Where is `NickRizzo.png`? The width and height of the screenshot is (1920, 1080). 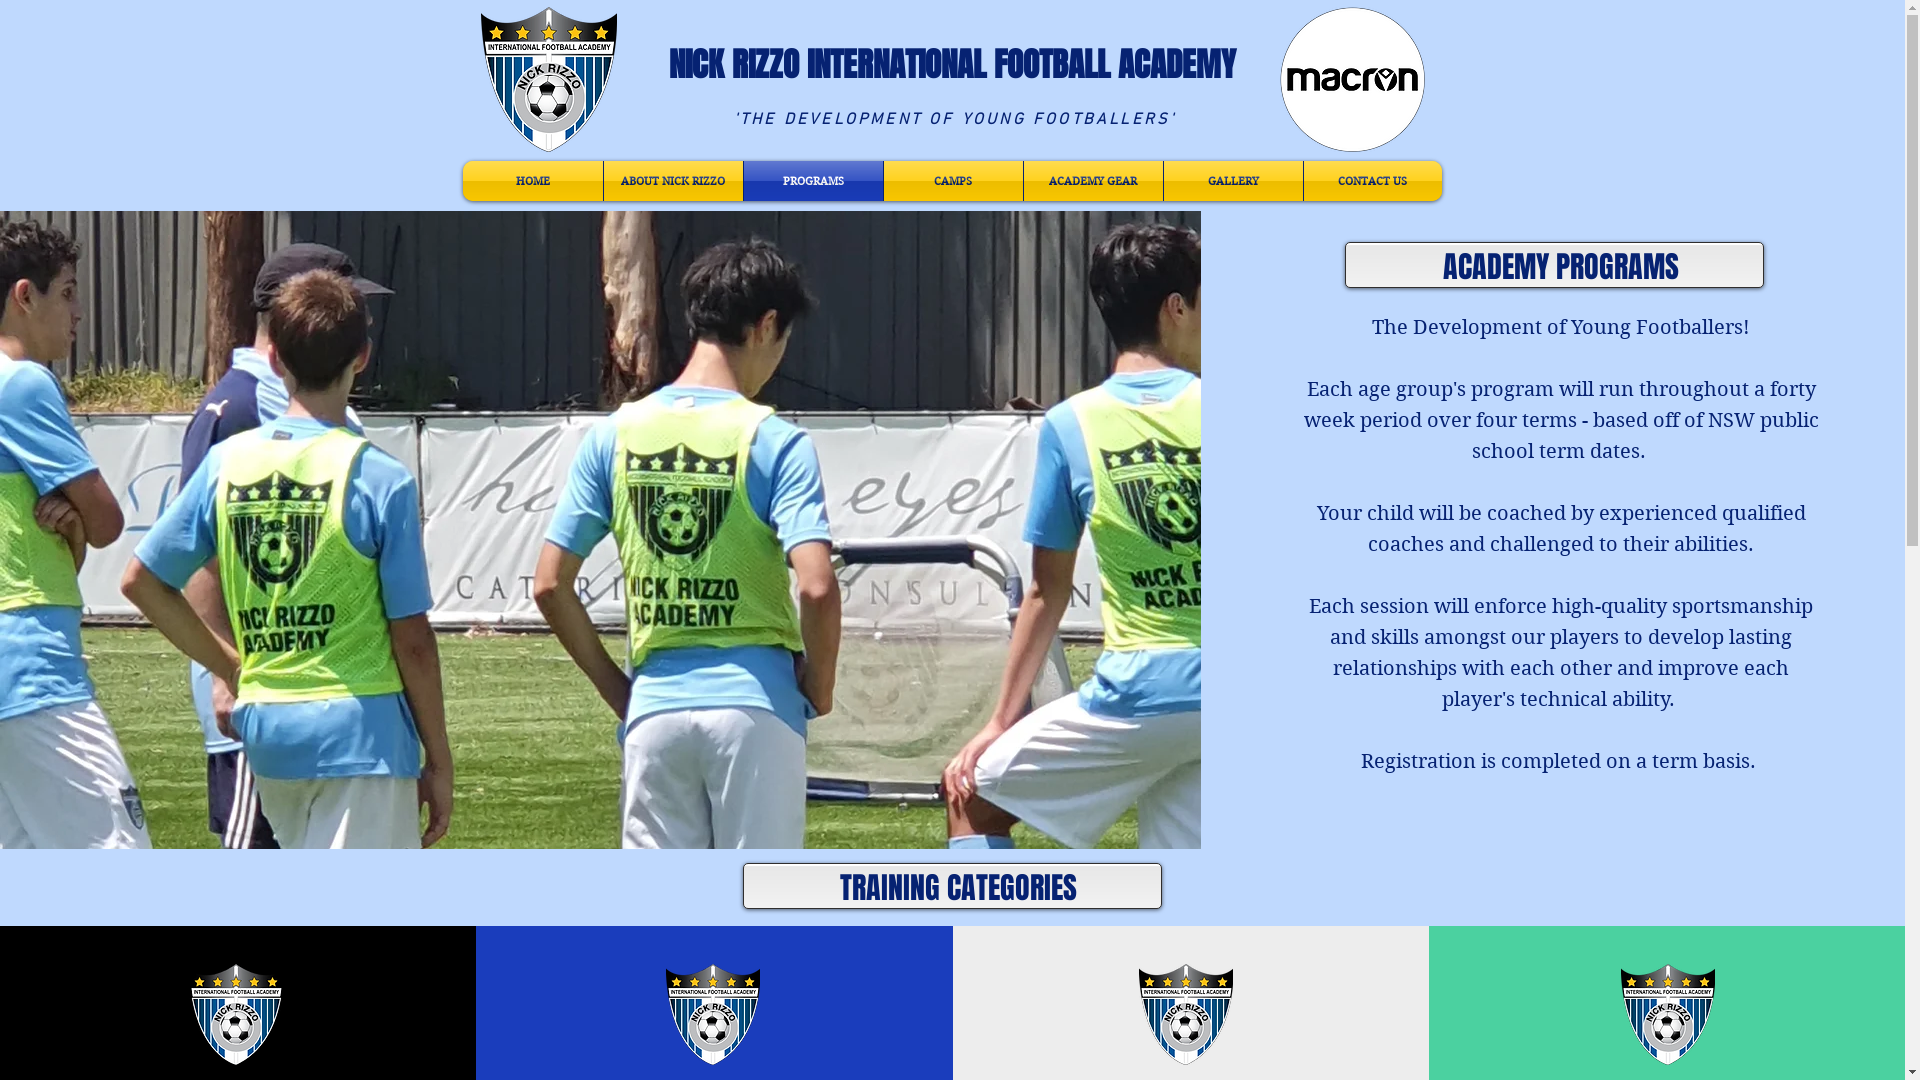
NickRizzo.png is located at coordinates (713, 1014).